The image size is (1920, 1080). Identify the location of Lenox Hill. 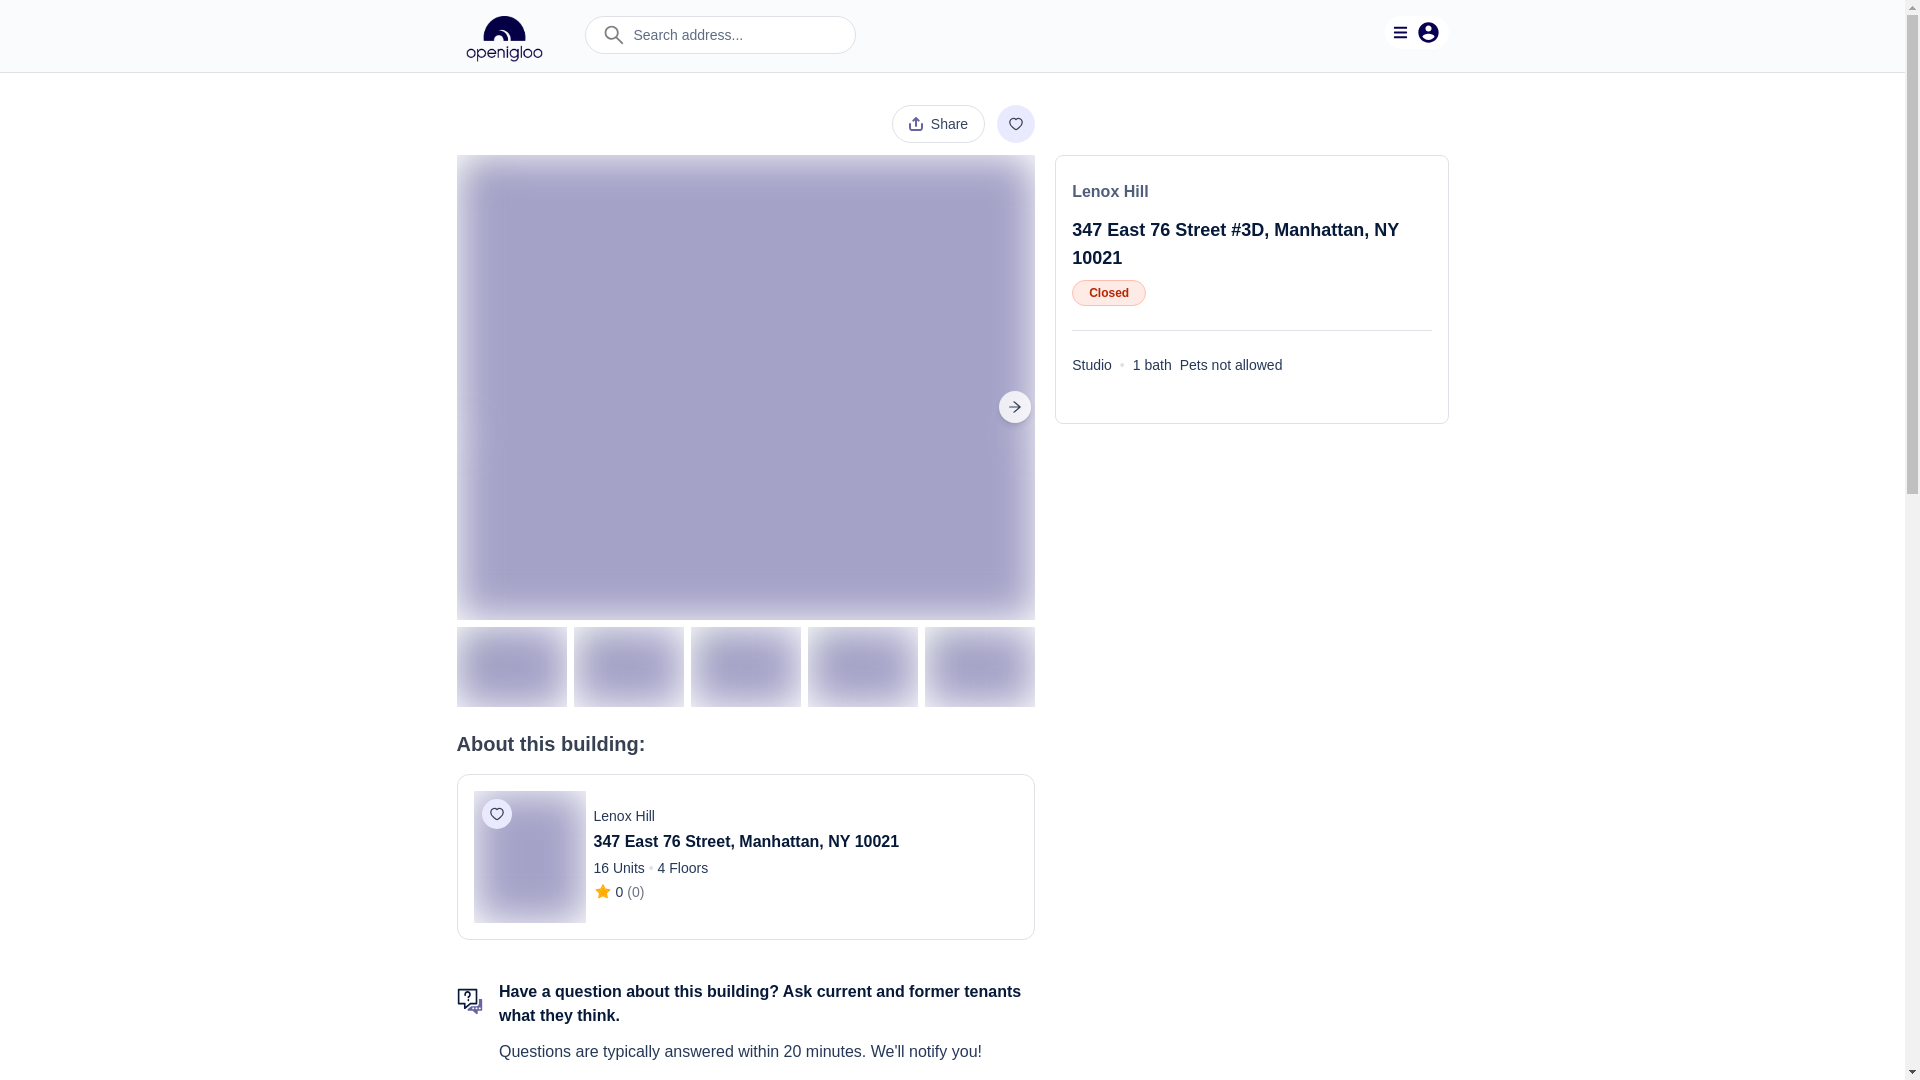
(1110, 190).